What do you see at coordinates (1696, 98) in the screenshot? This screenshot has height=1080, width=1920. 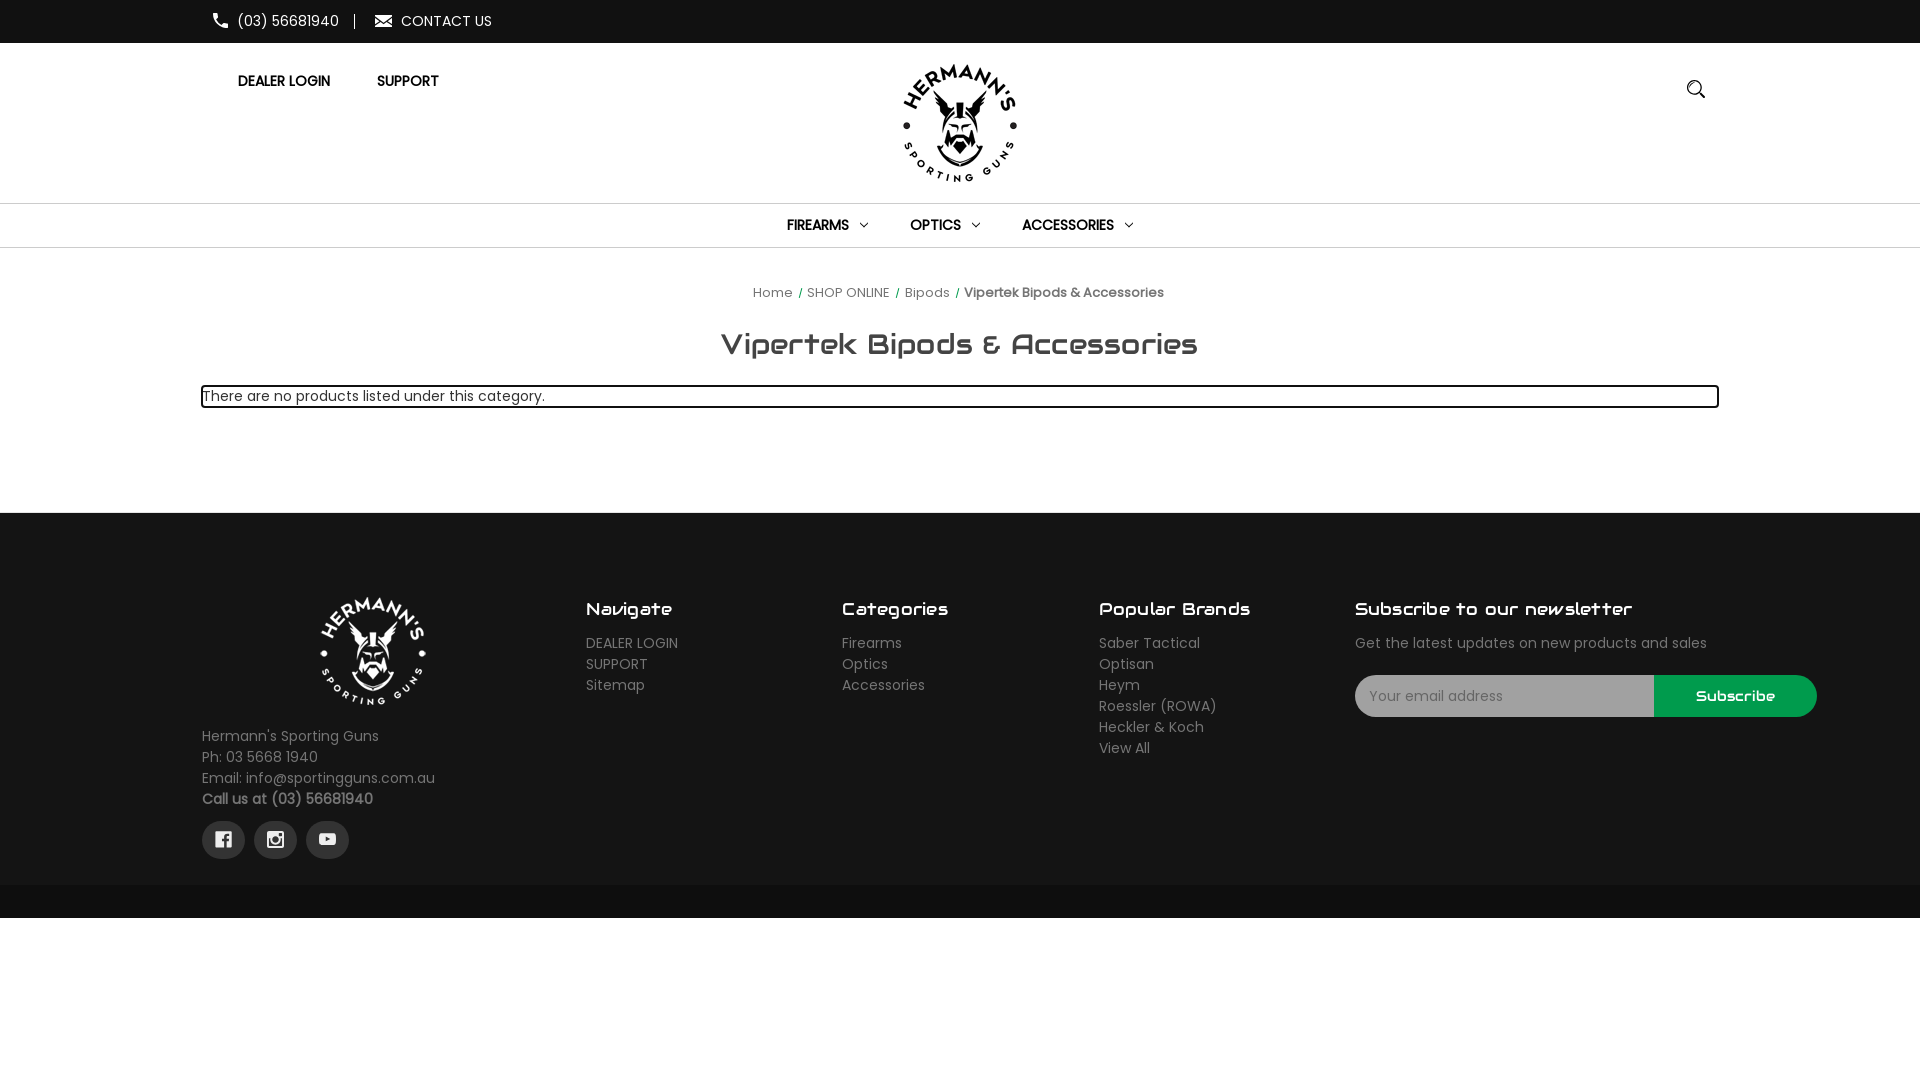 I see `MAGNIFYING GLASS IMAGE LARGE RED CIRCLE WITH A BLACK BORDER` at bounding box center [1696, 98].